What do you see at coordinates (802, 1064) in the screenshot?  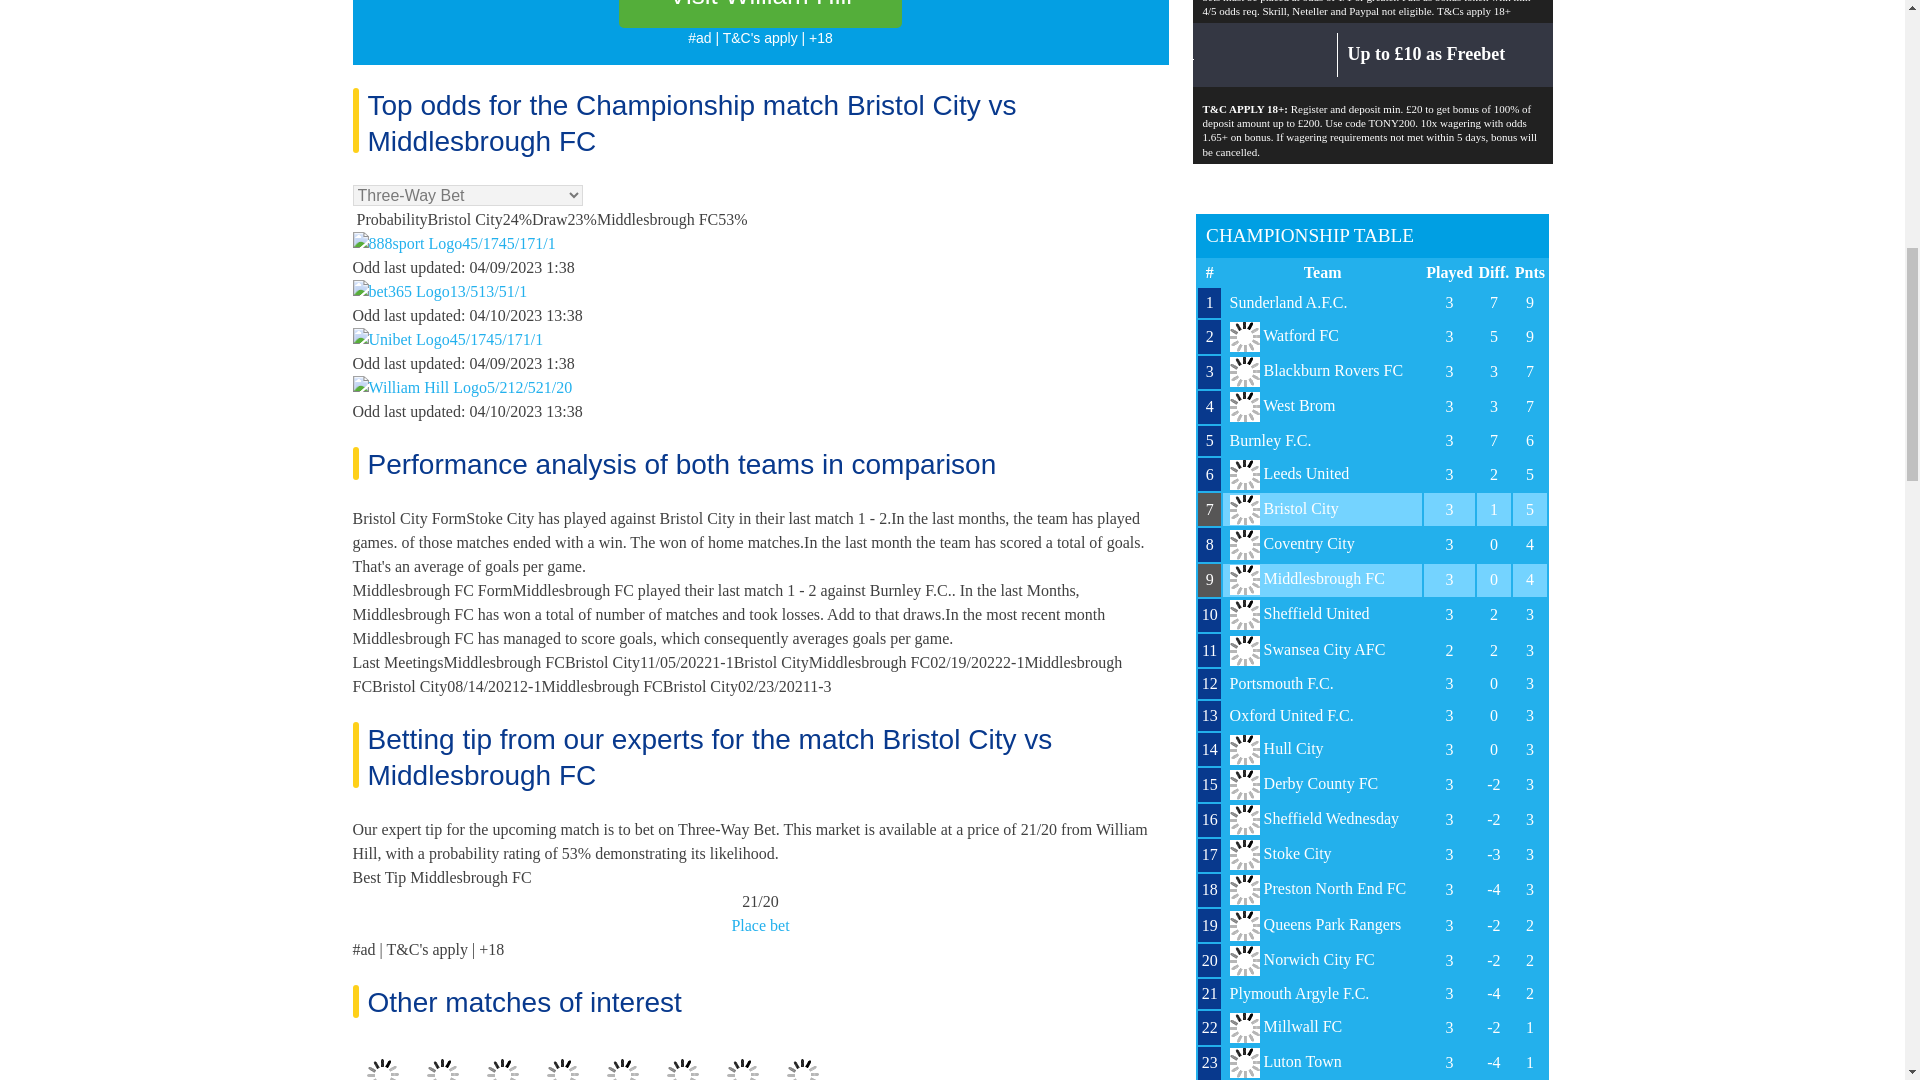 I see `Coventry City - Norwich City FC` at bounding box center [802, 1064].